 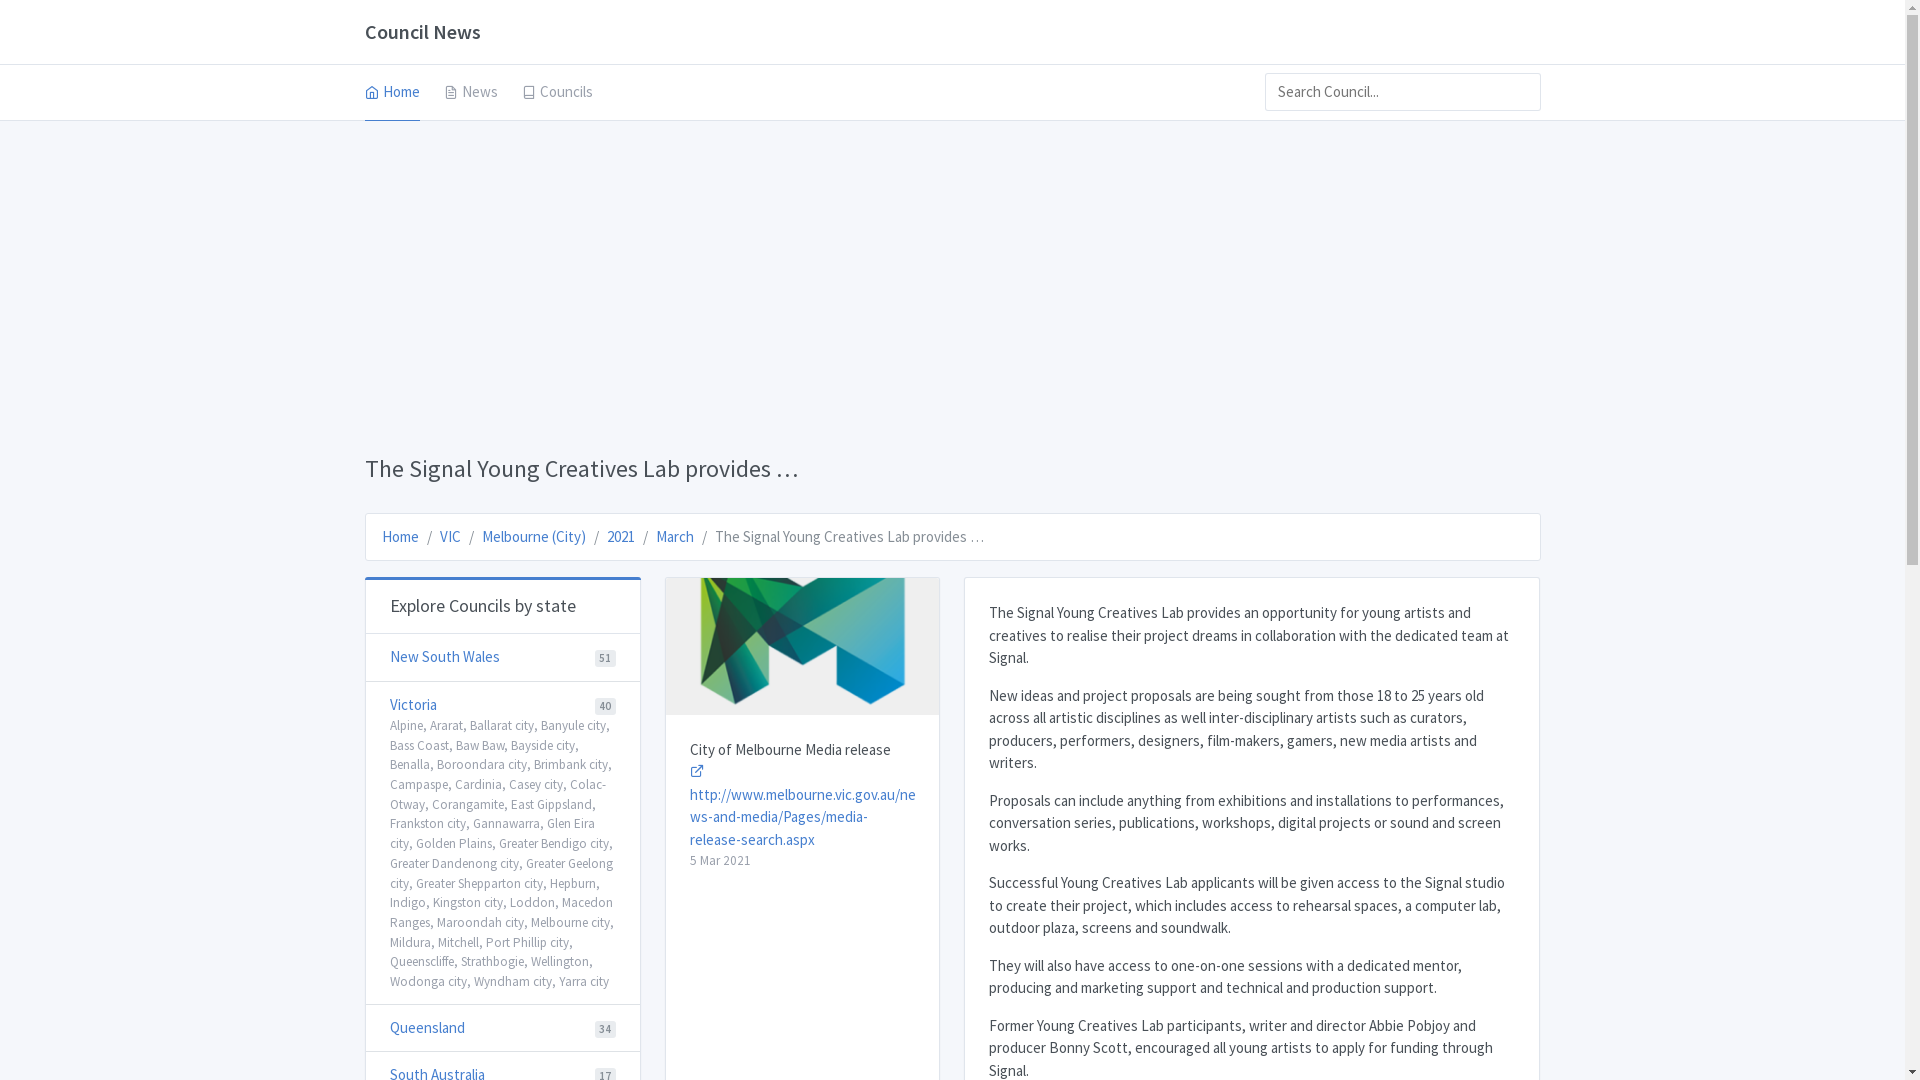 What do you see at coordinates (492, 962) in the screenshot?
I see `Strathbogie` at bounding box center [492, 962].